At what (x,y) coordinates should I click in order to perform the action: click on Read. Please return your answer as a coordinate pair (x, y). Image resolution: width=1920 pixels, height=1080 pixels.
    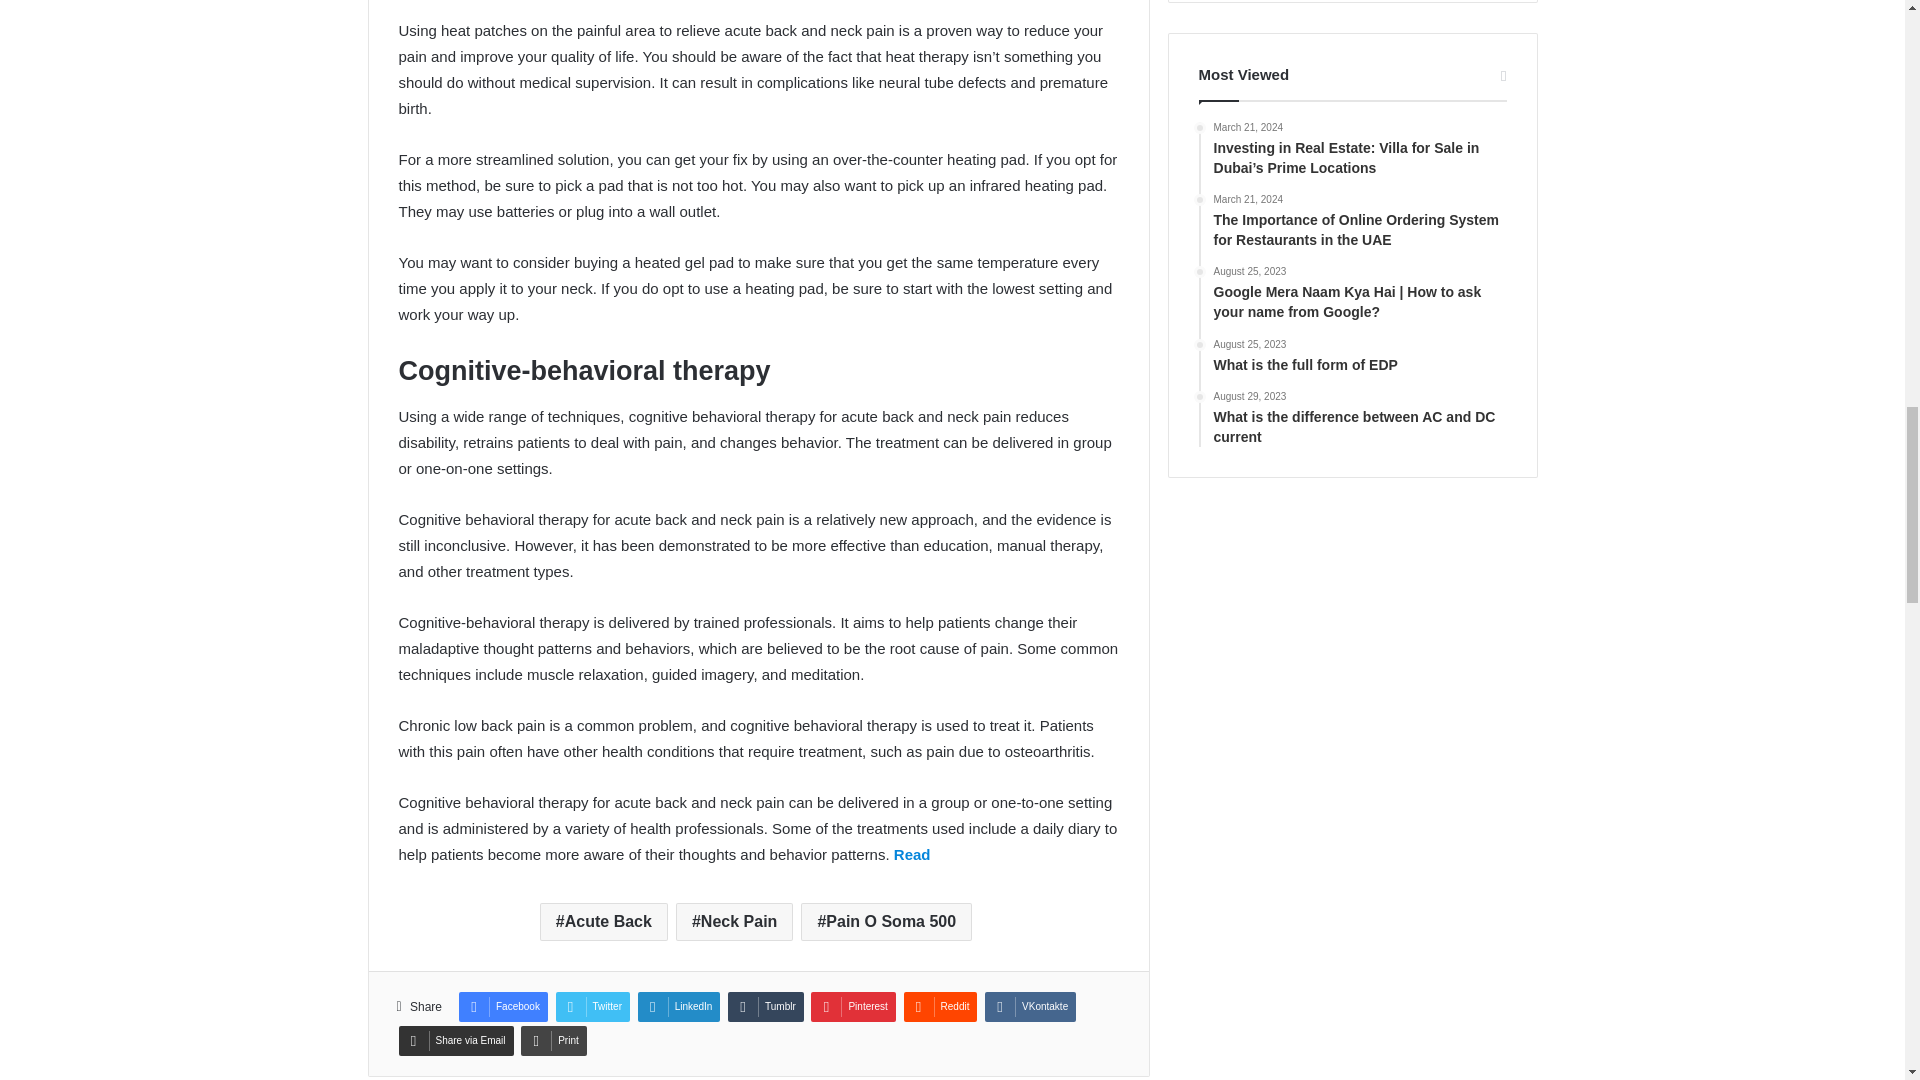
    Looking at the image, I should click on (912, 854).